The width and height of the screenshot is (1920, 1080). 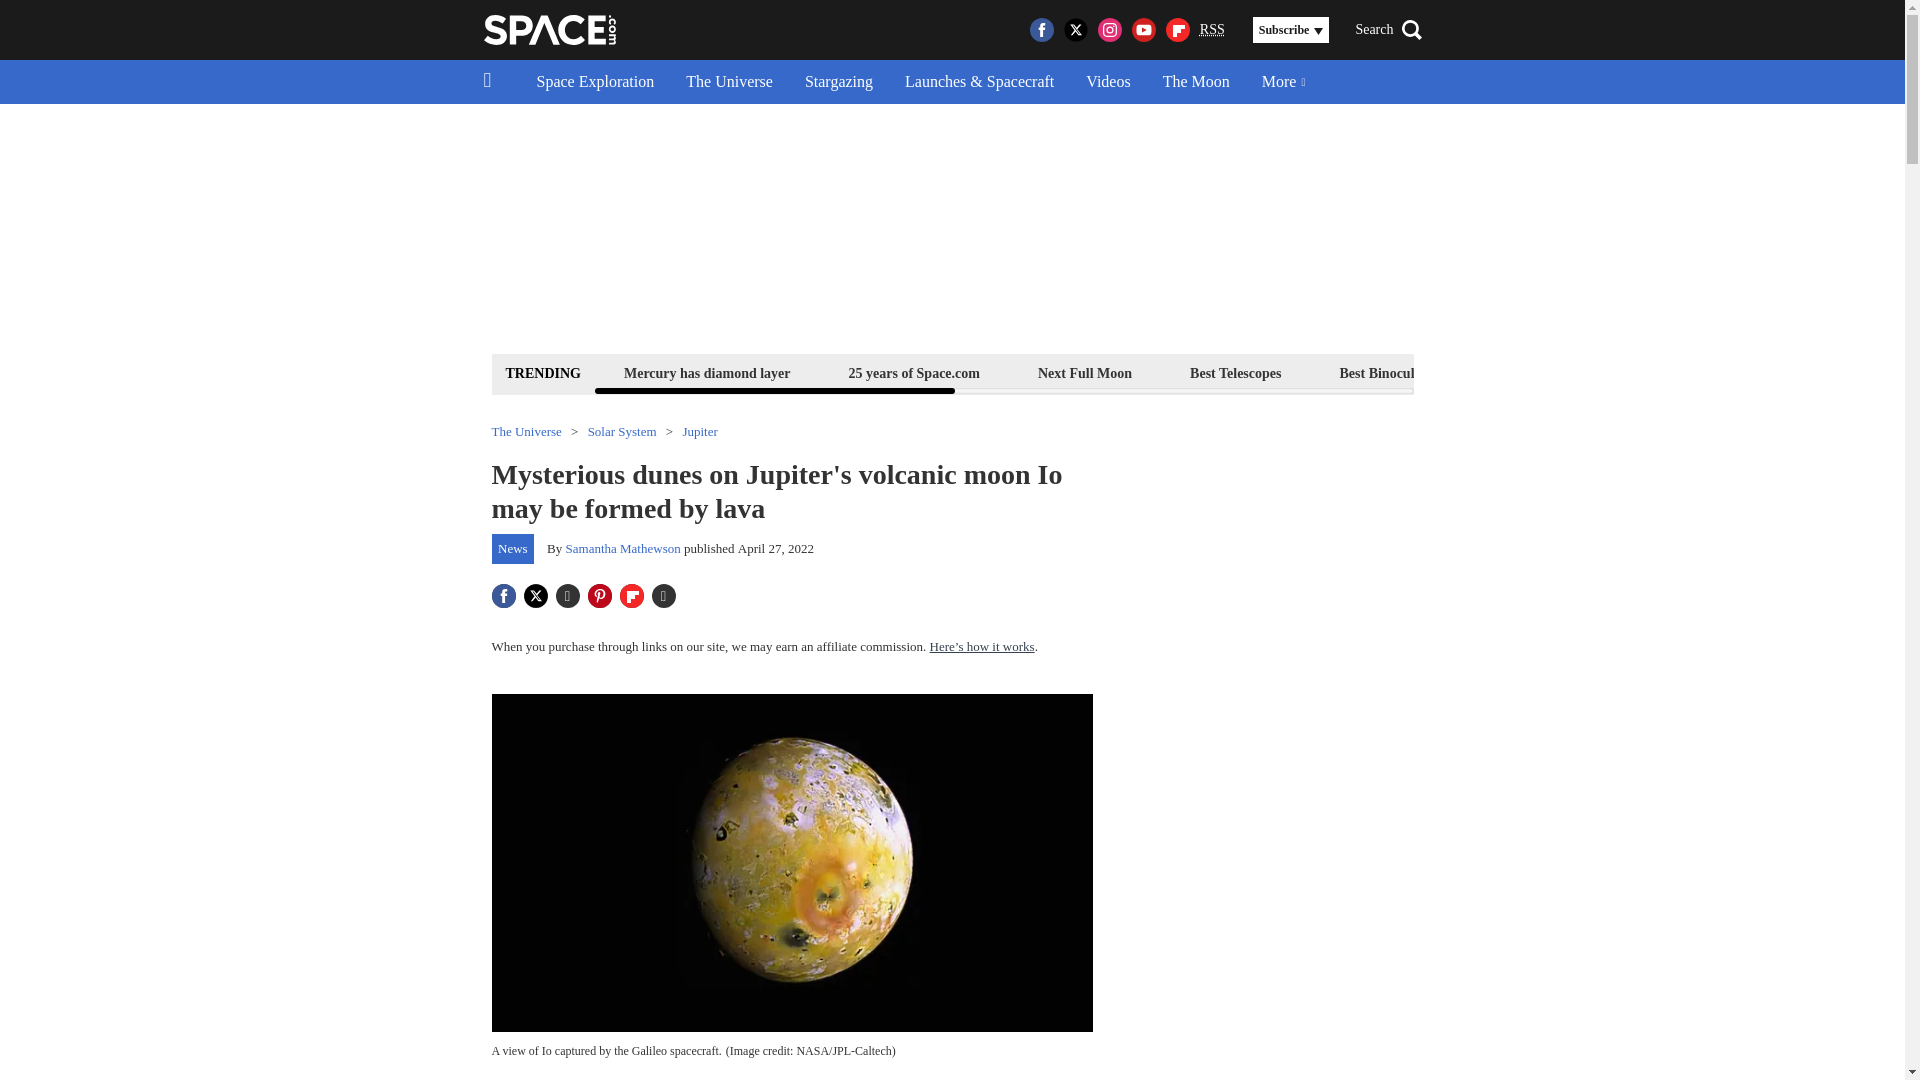 I want to click on Really Simple Syndication, so click(x=1212, y=28).